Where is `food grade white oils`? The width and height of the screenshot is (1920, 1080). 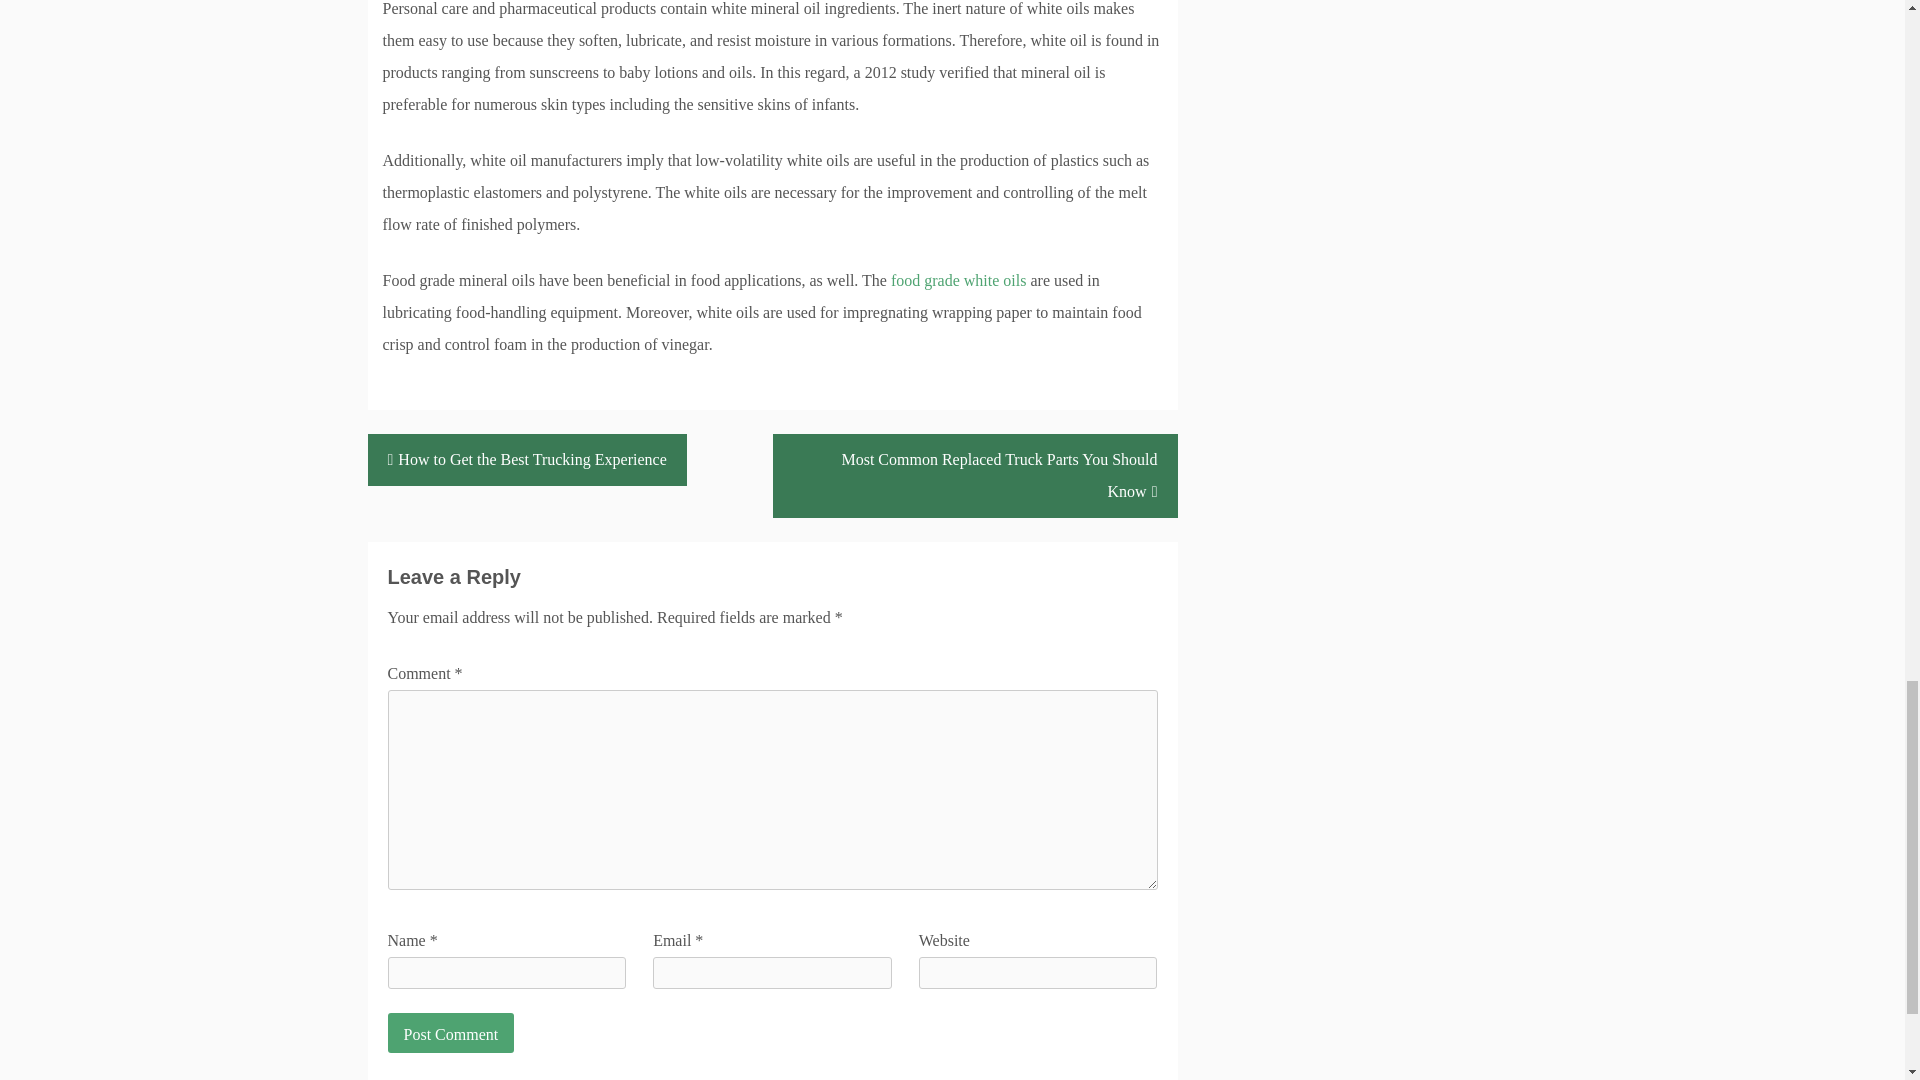 food grade white oils is located at coordinates (958, 280).